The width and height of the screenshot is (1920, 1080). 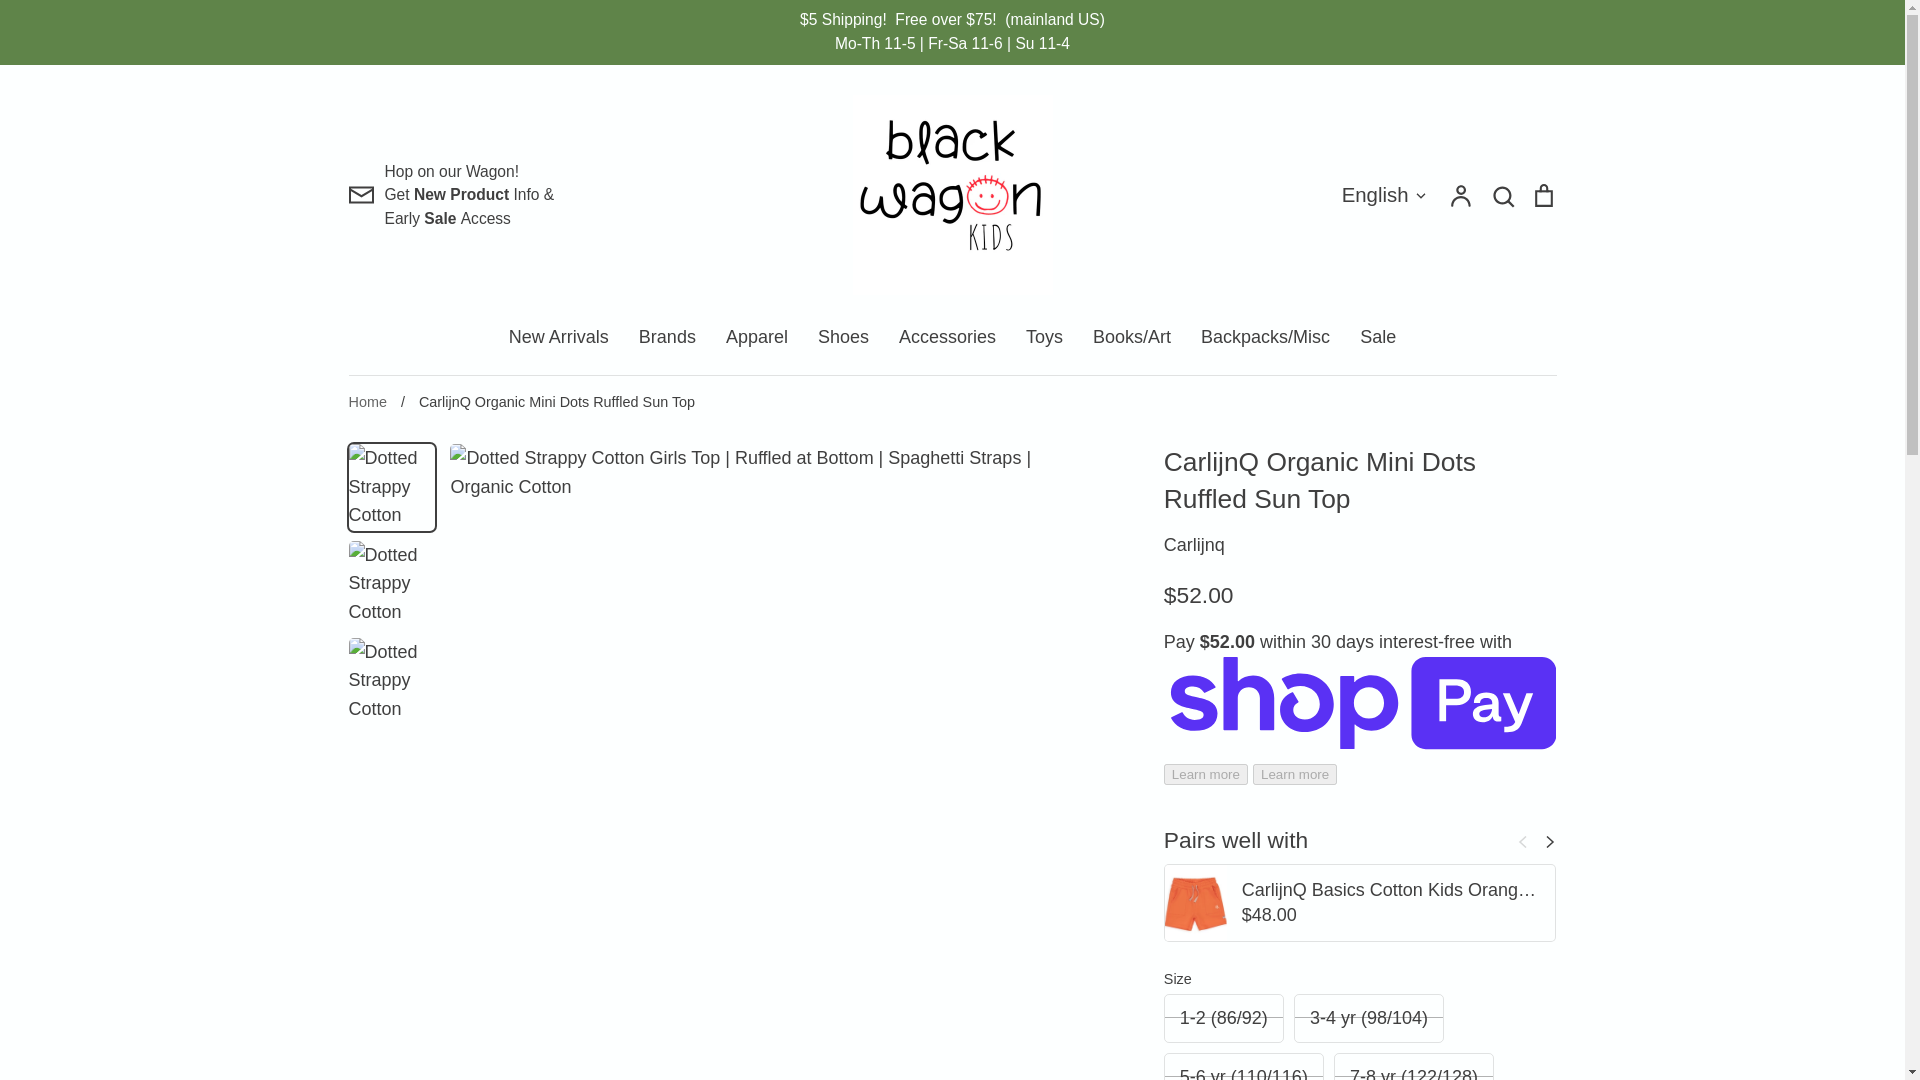 I want to click on Account, so click(x=1460, y=195).